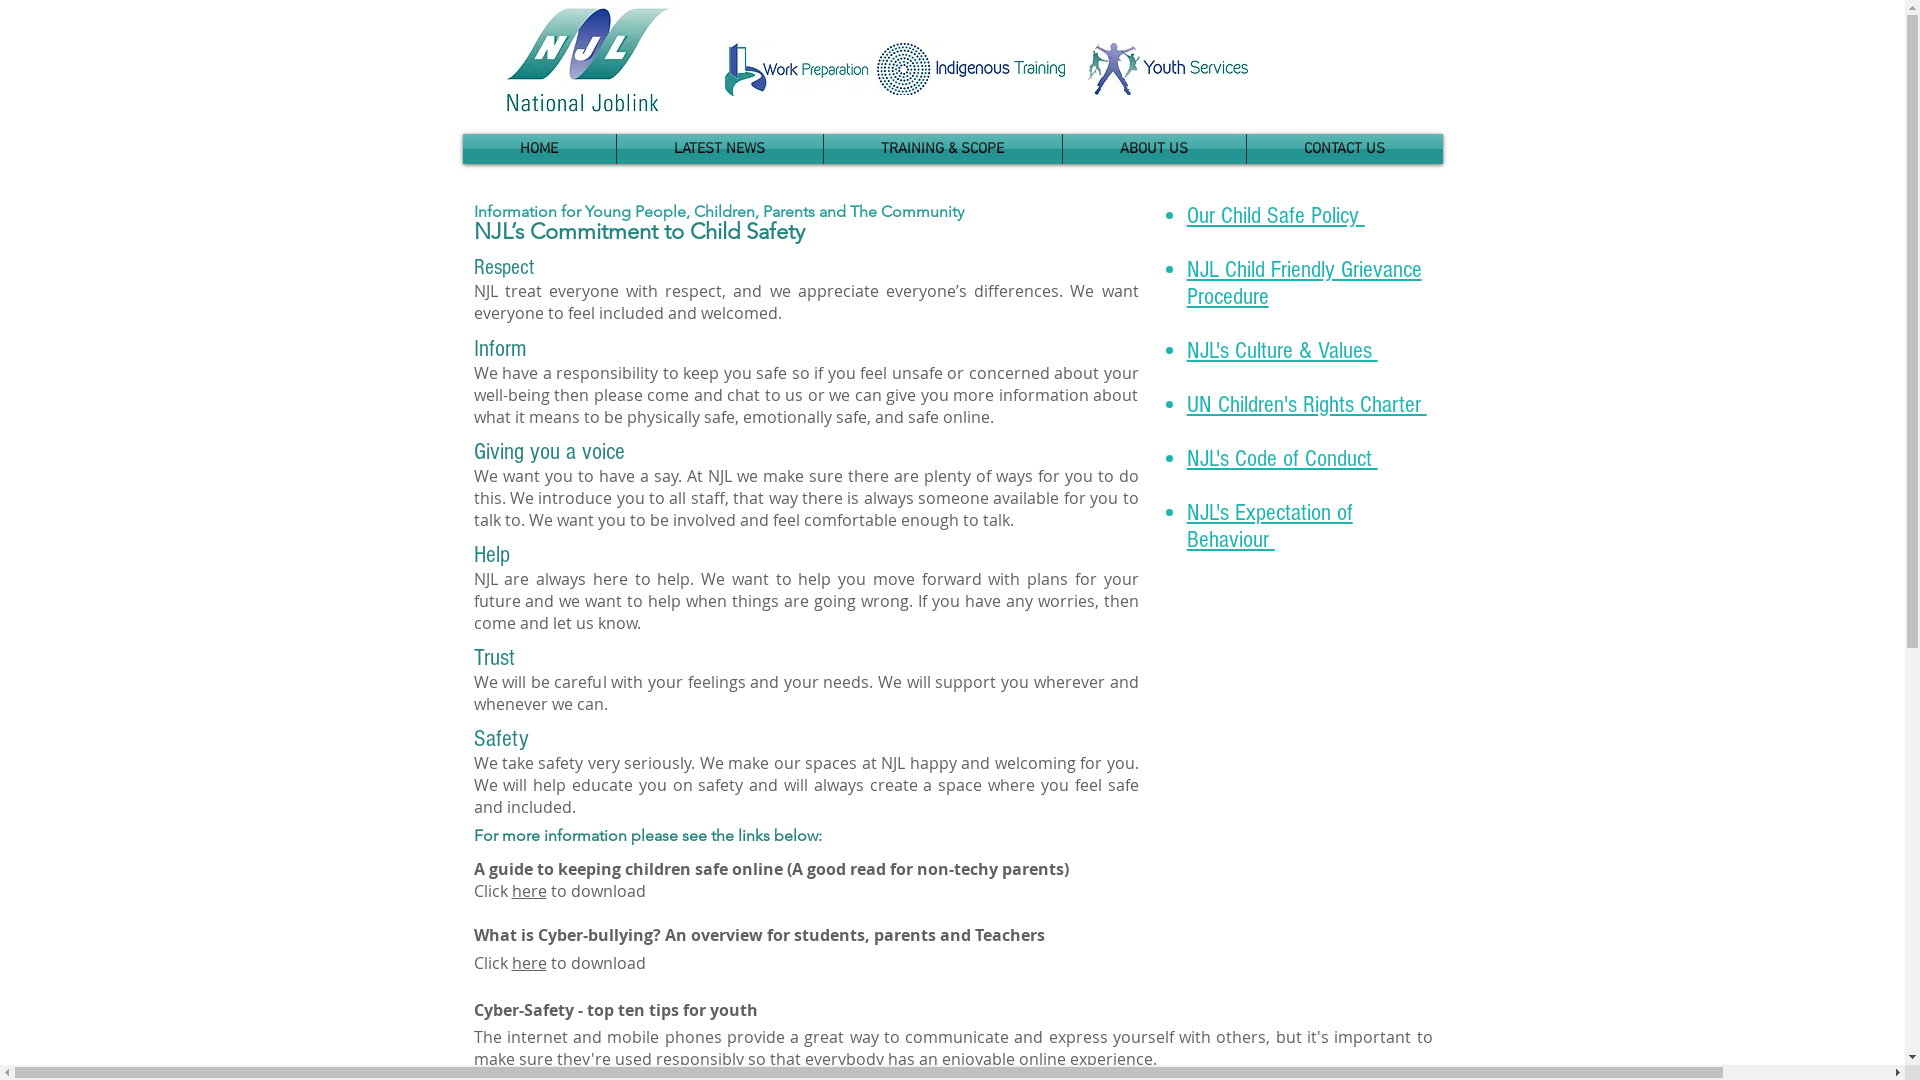 The height and width of the screenshot is (1080, 1920). I want to click on HOME, so click(538, 149).